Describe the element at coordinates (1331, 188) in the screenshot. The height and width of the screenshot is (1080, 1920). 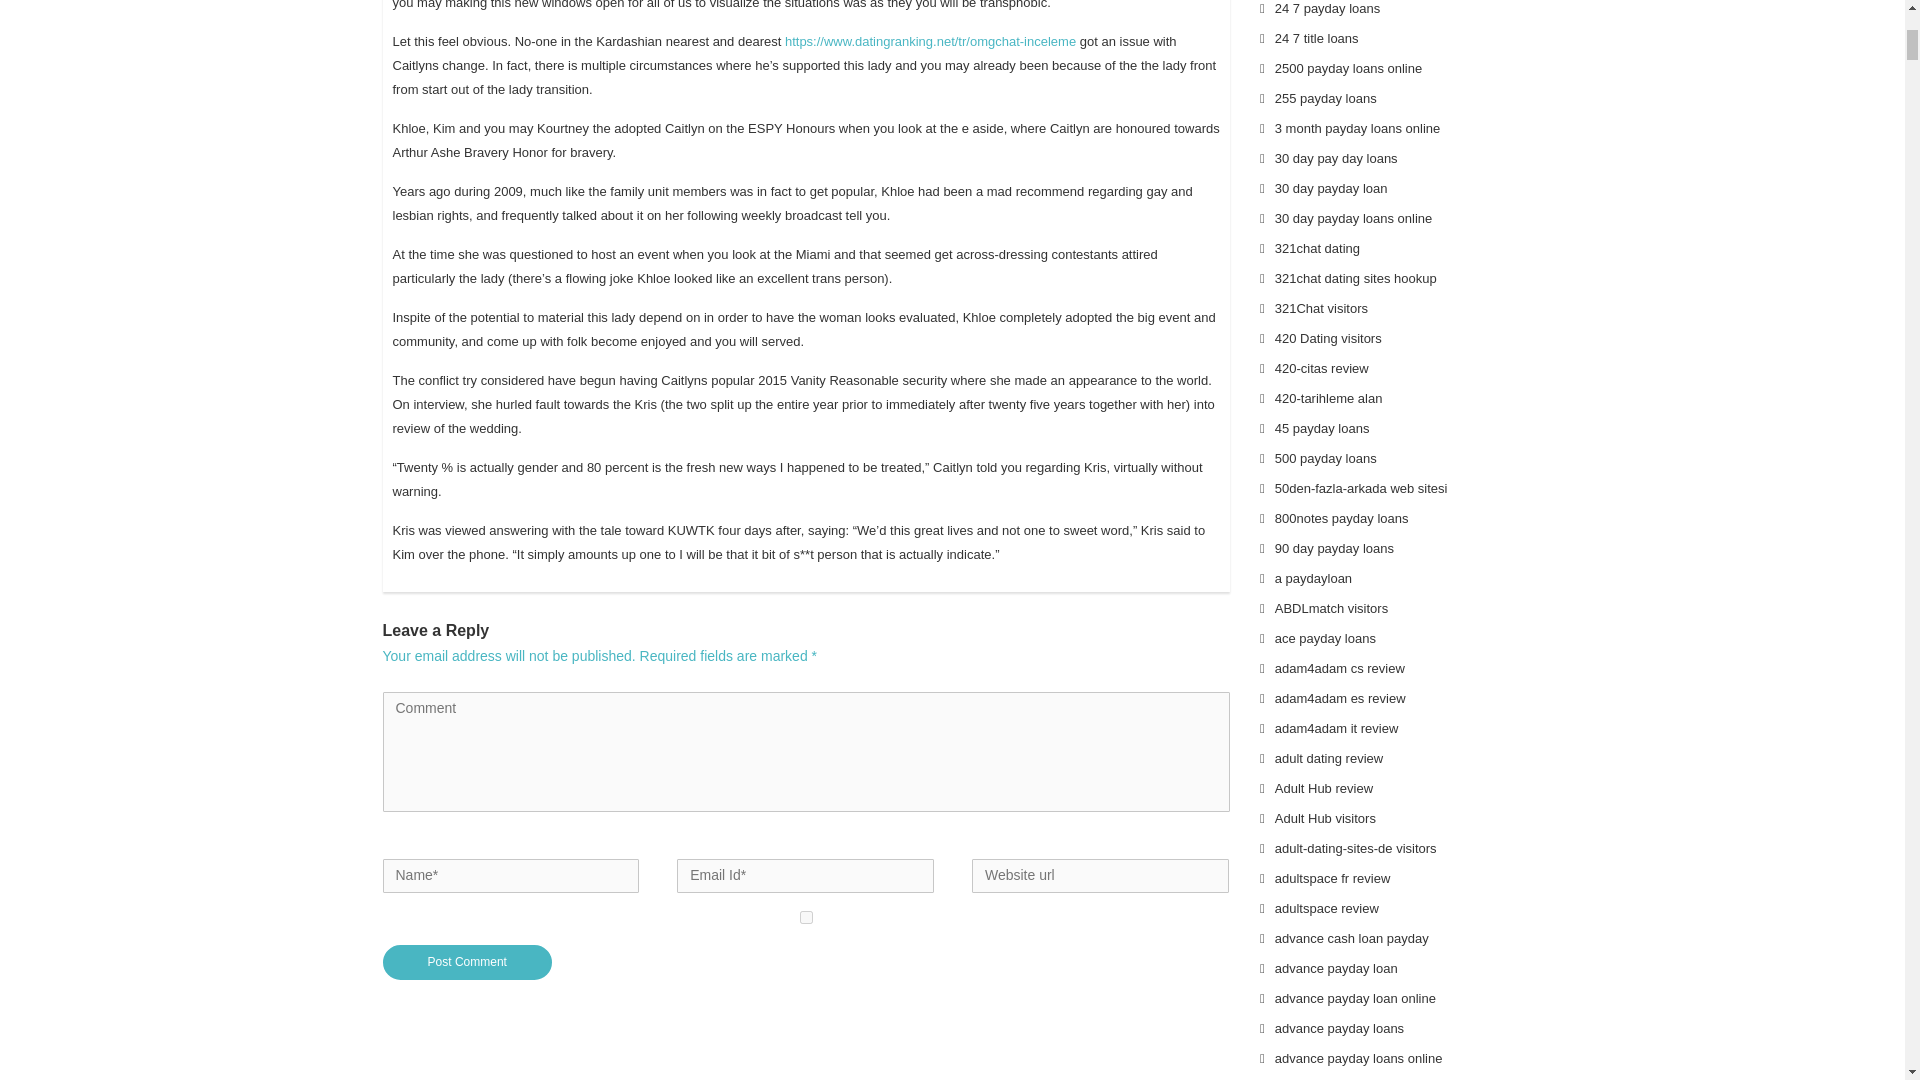
I see `30 day payday loan` at that location.